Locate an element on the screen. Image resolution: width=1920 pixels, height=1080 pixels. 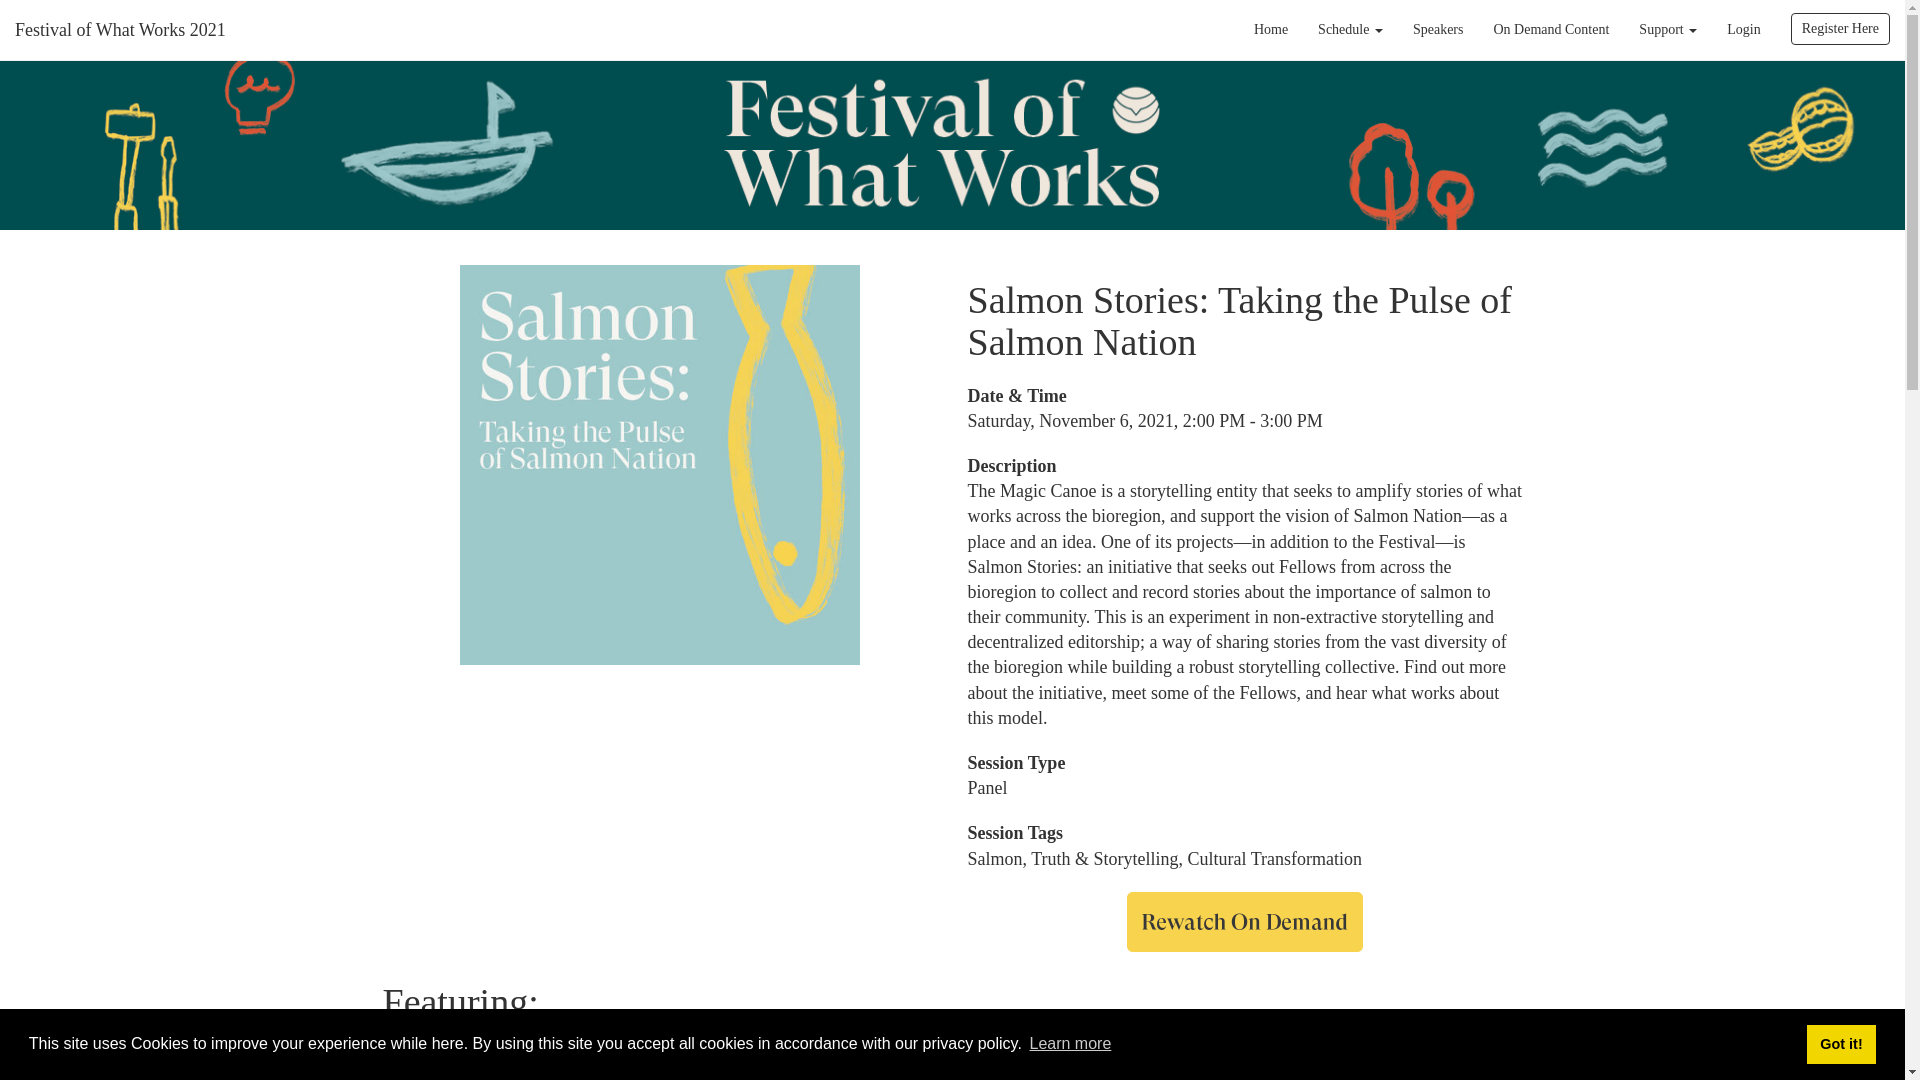
Got it! is located at coordinates (1840, 1043).